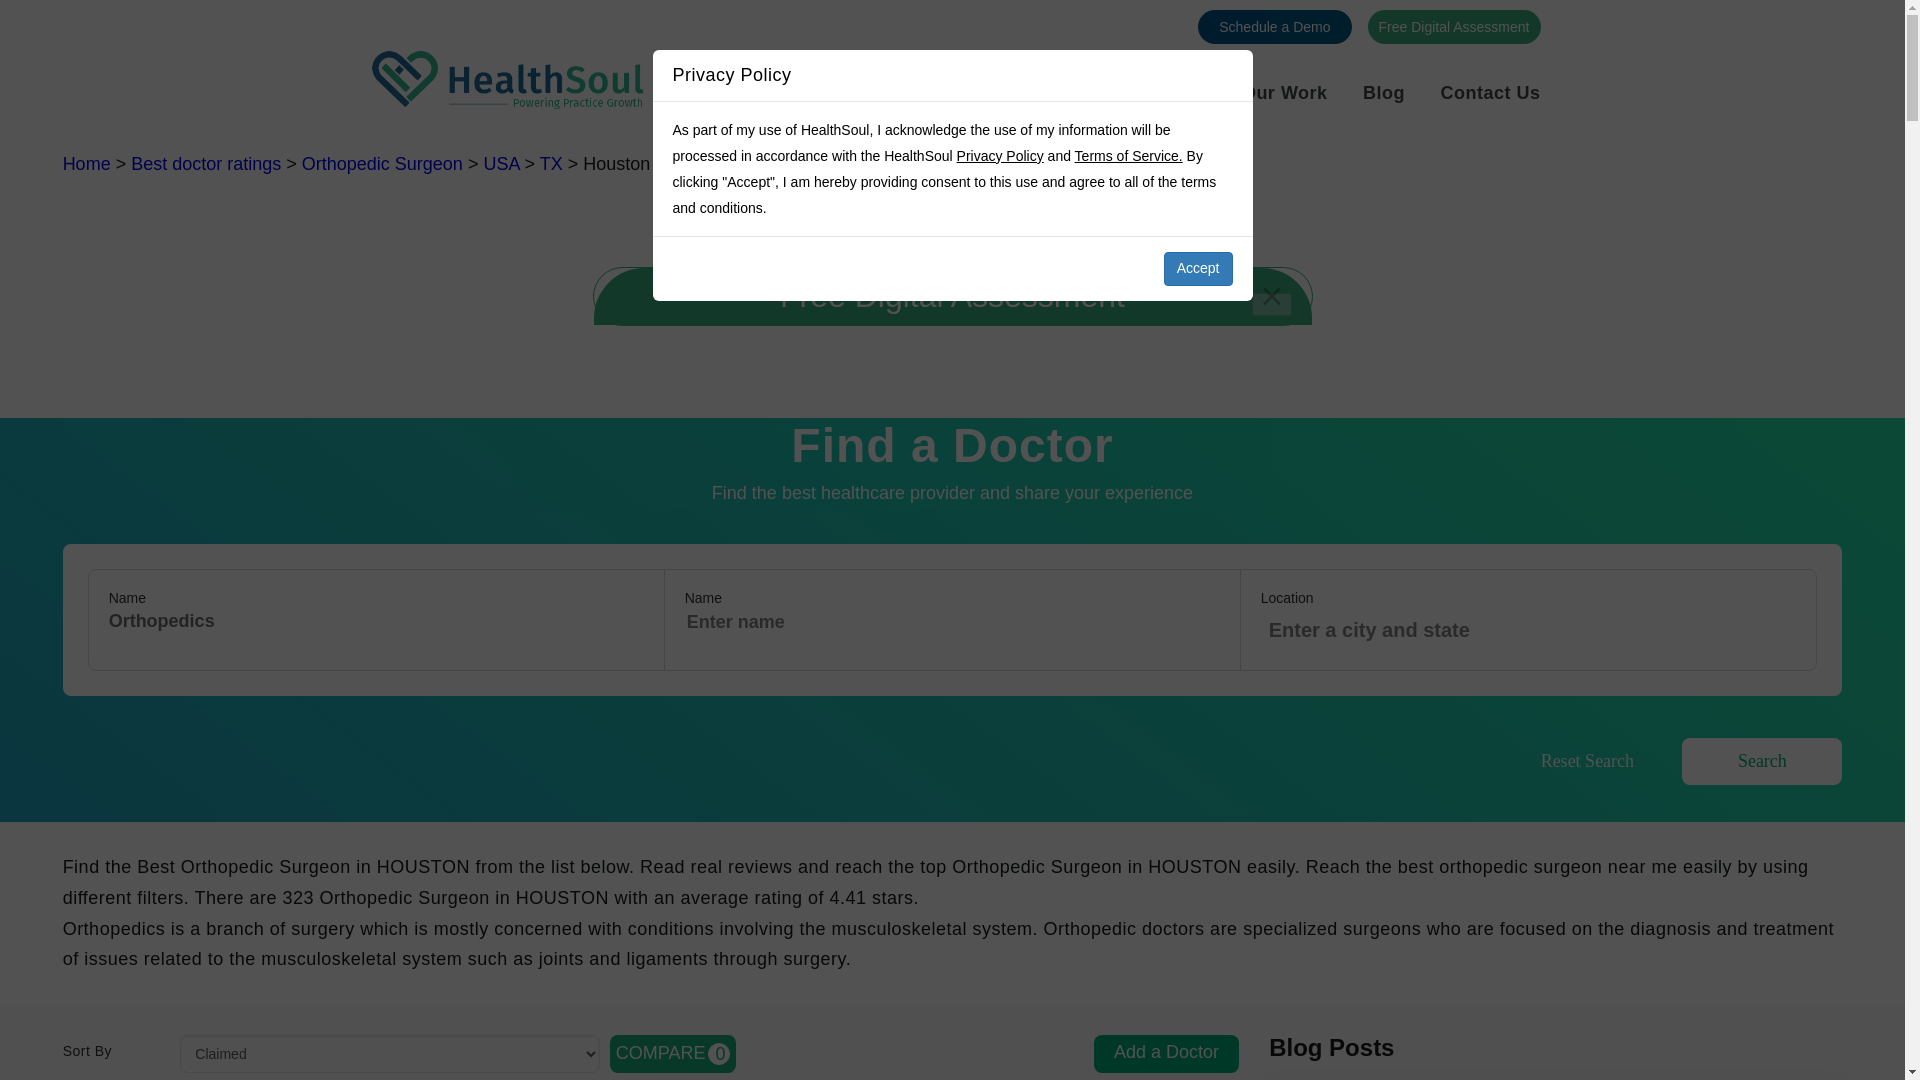  Describe the element at coordinates (1163, 92) in the screenshot. I see `Blog` at that location.